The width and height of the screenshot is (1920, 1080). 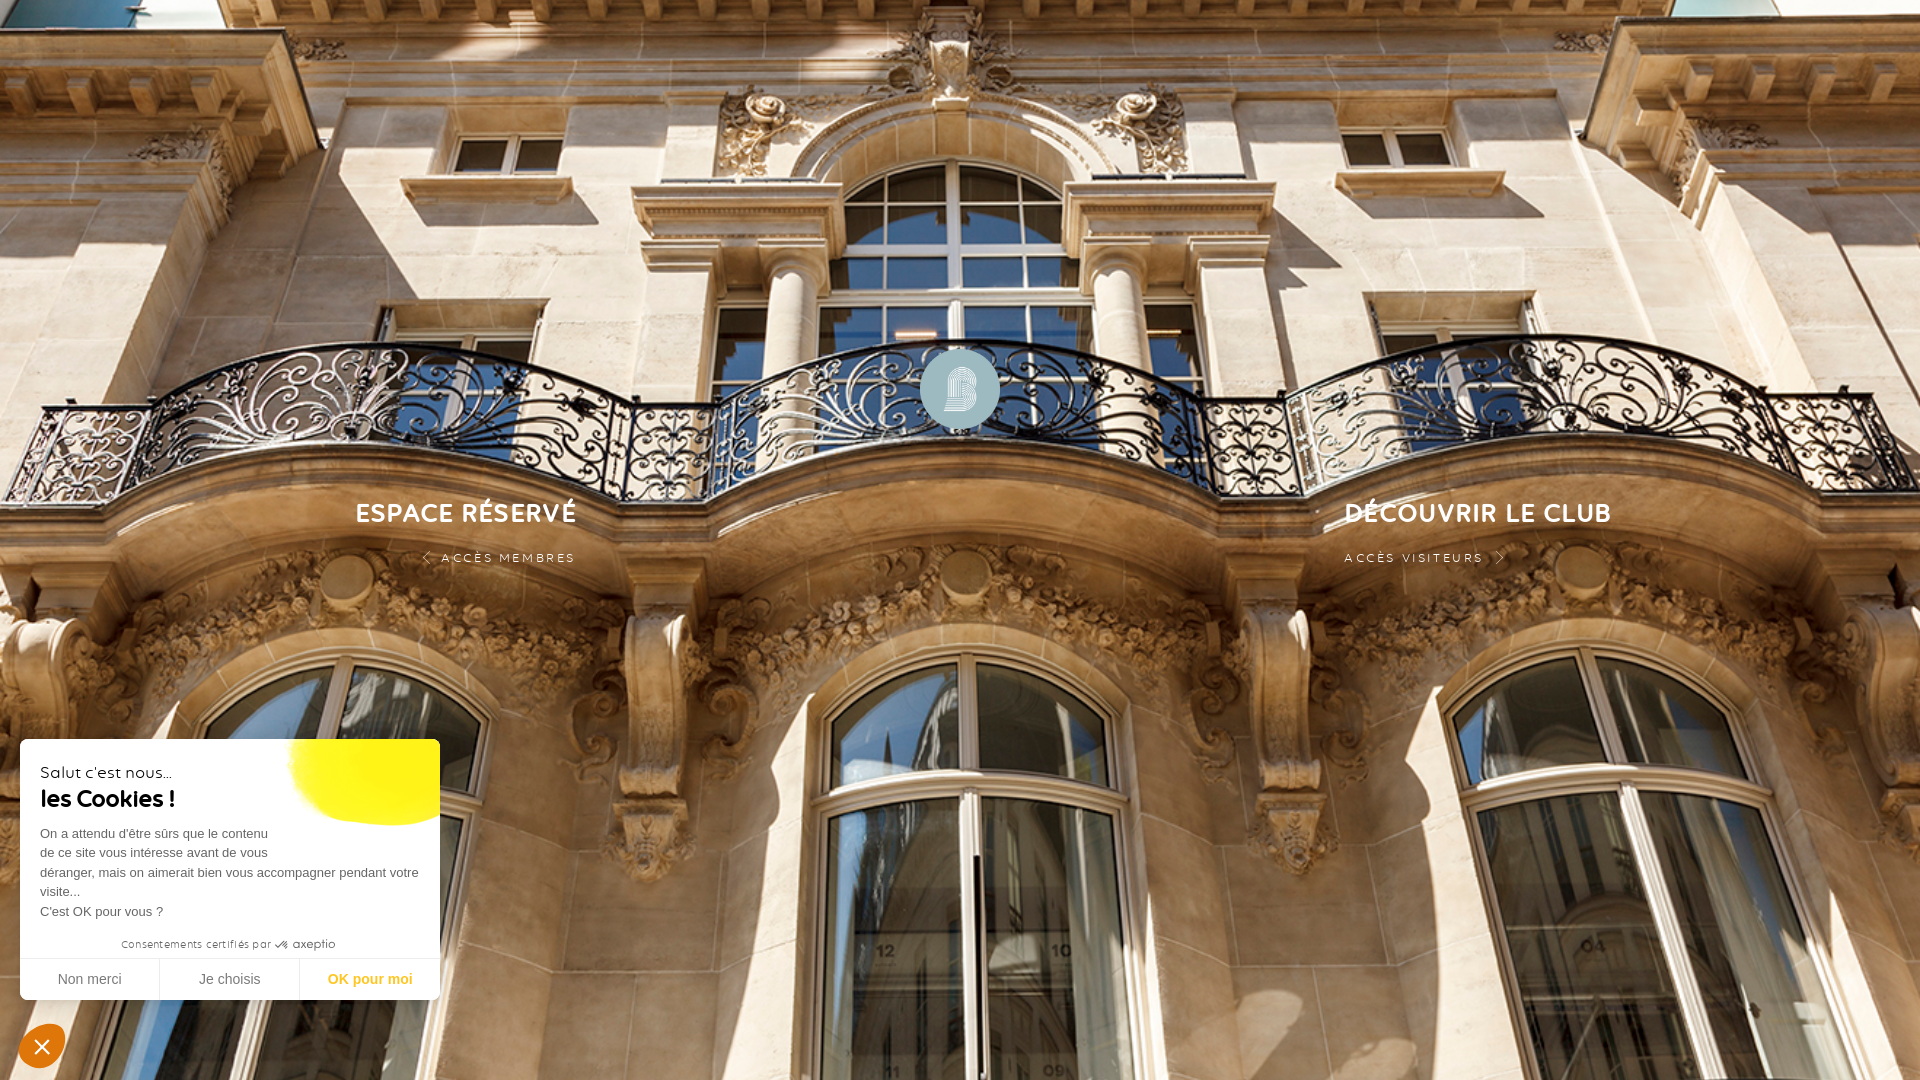 I want to click on Non merci, so click(x=90, y=979).